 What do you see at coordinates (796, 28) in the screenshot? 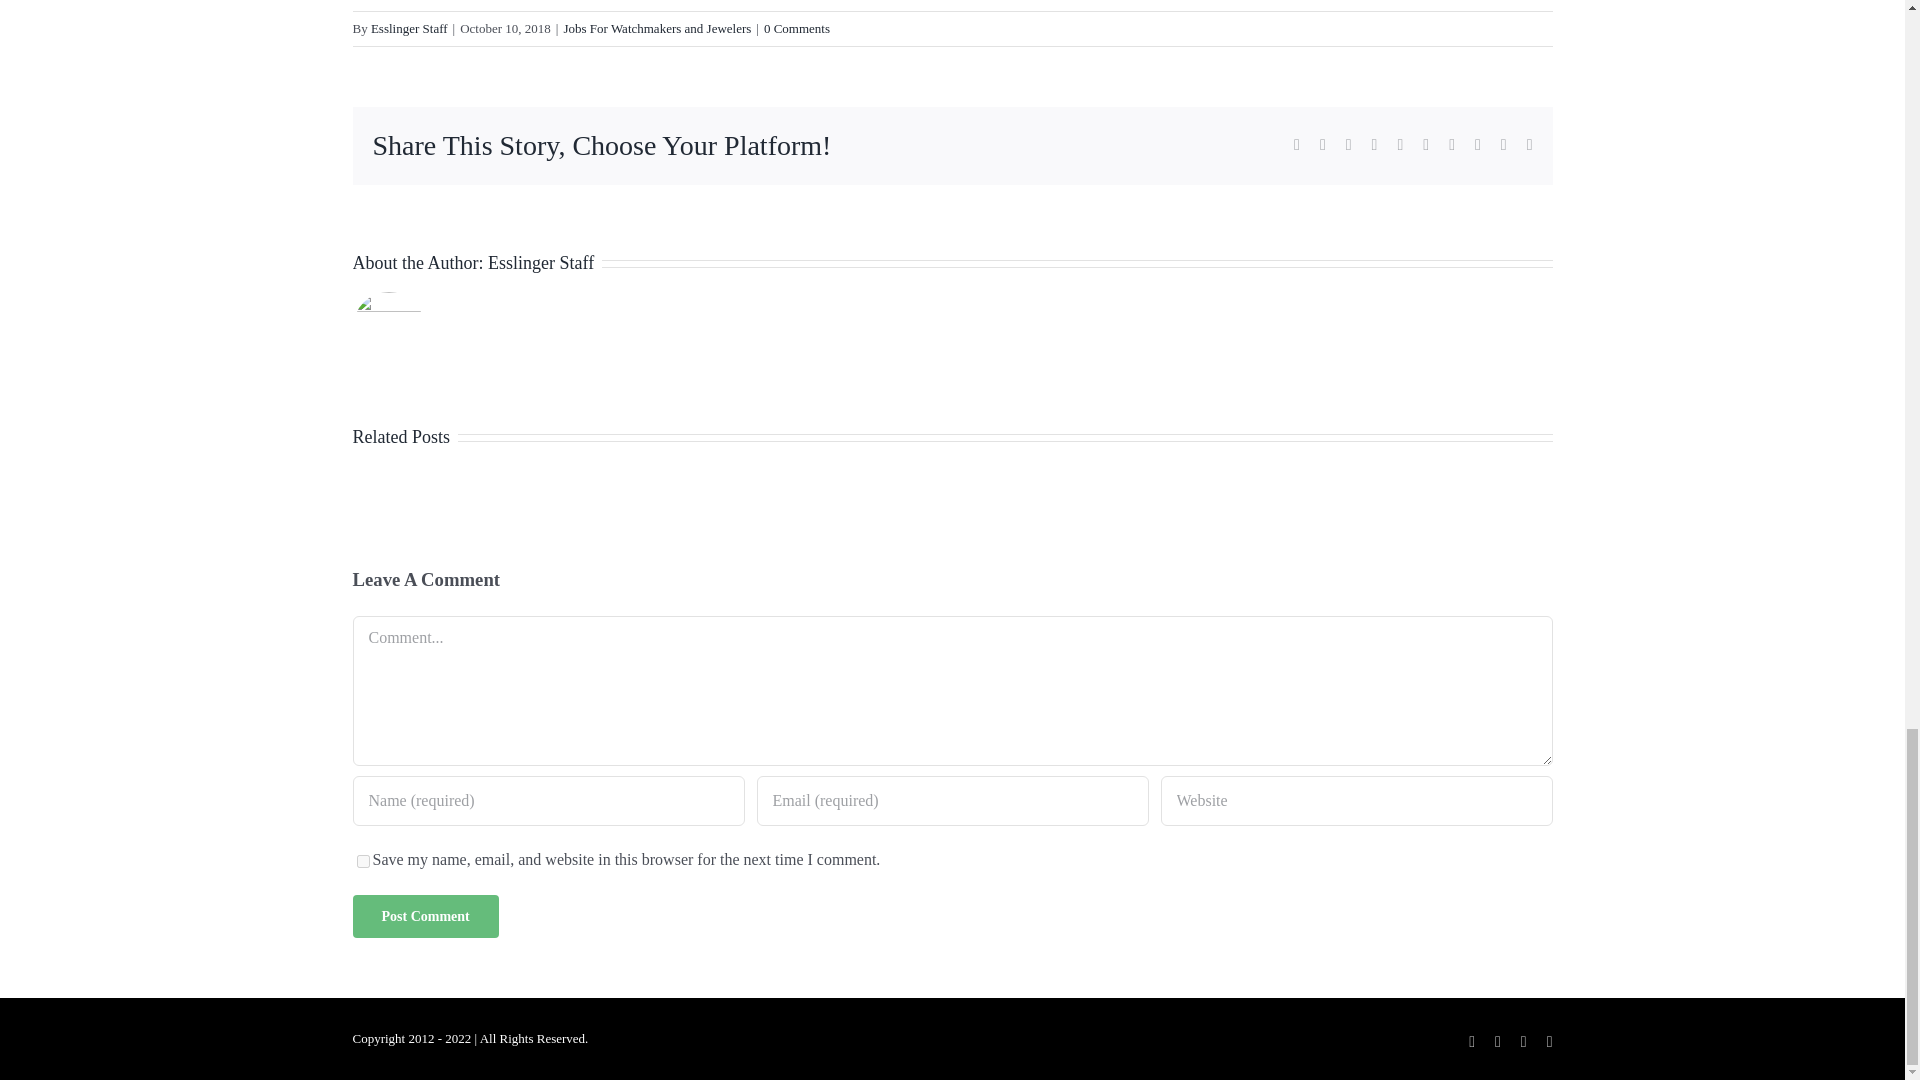
I see `0 Comments` at bounding box center [796, 28].